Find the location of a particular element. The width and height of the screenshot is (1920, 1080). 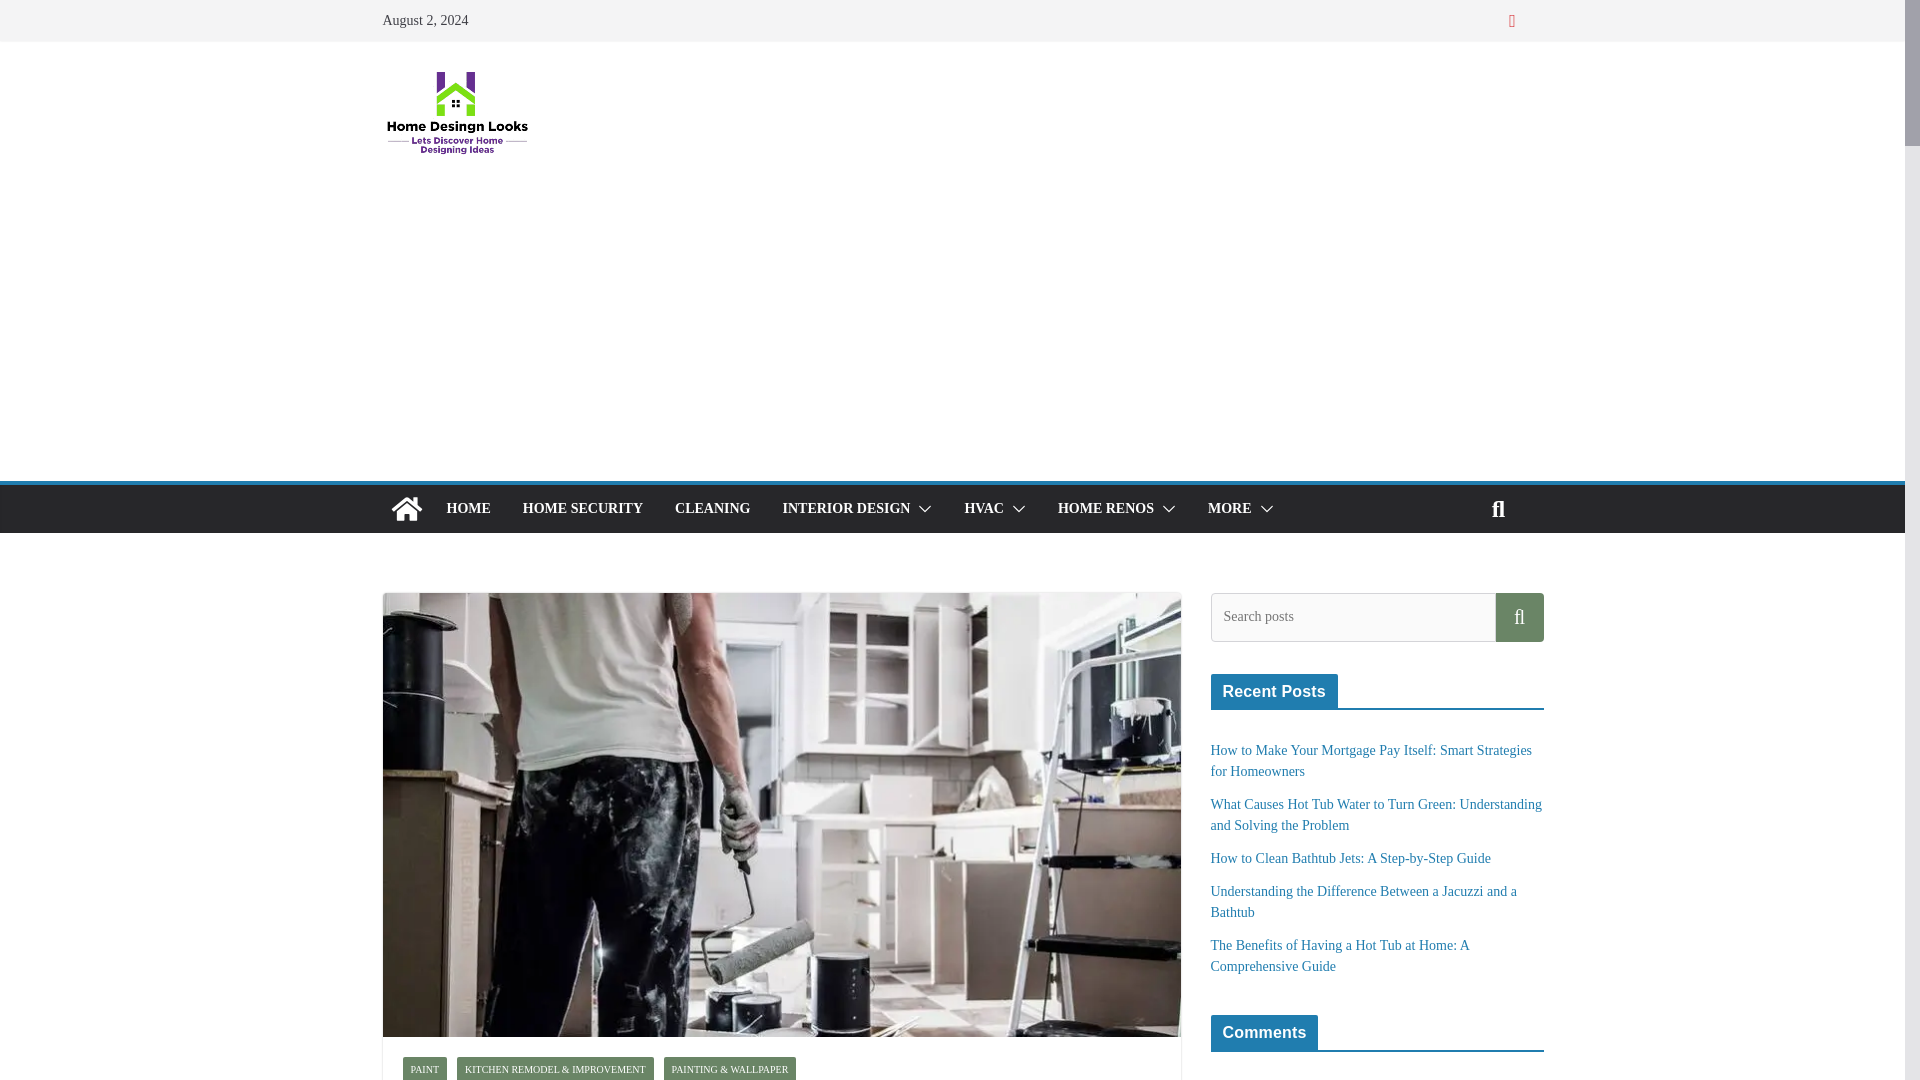

CLEANING is located at coordinates (712, 508).